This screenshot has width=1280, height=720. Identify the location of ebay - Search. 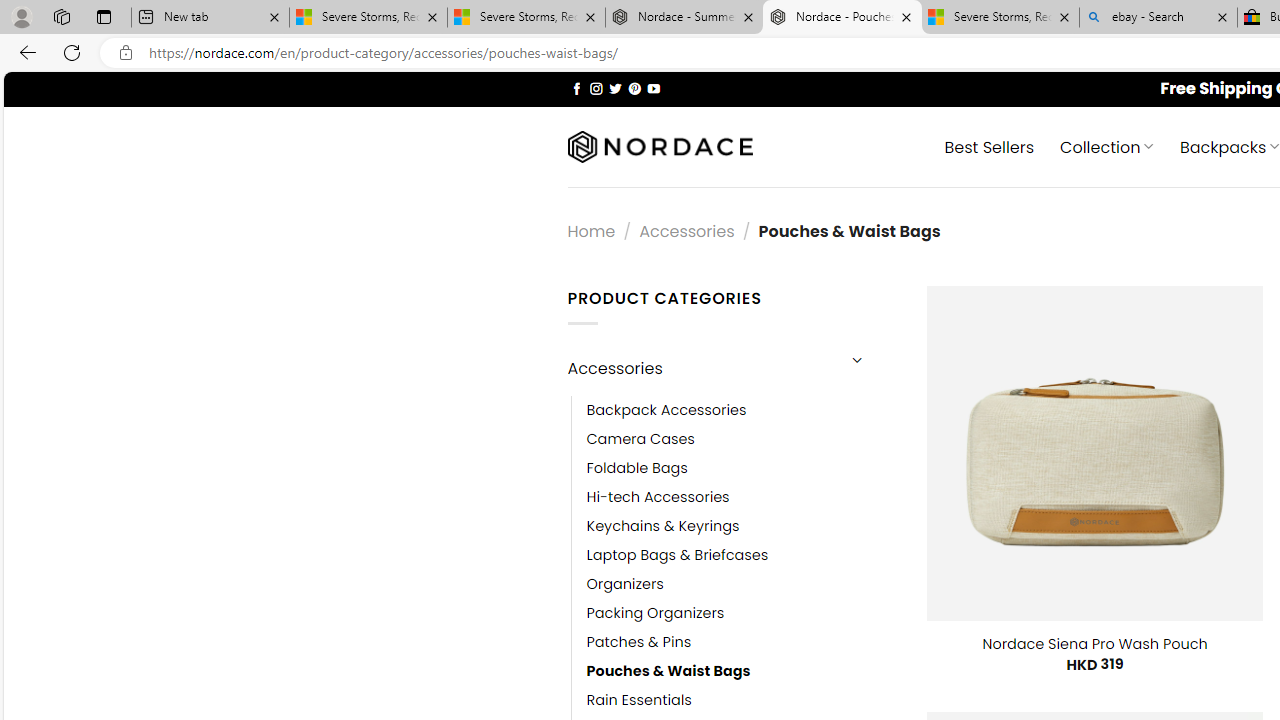
(1158, 18).